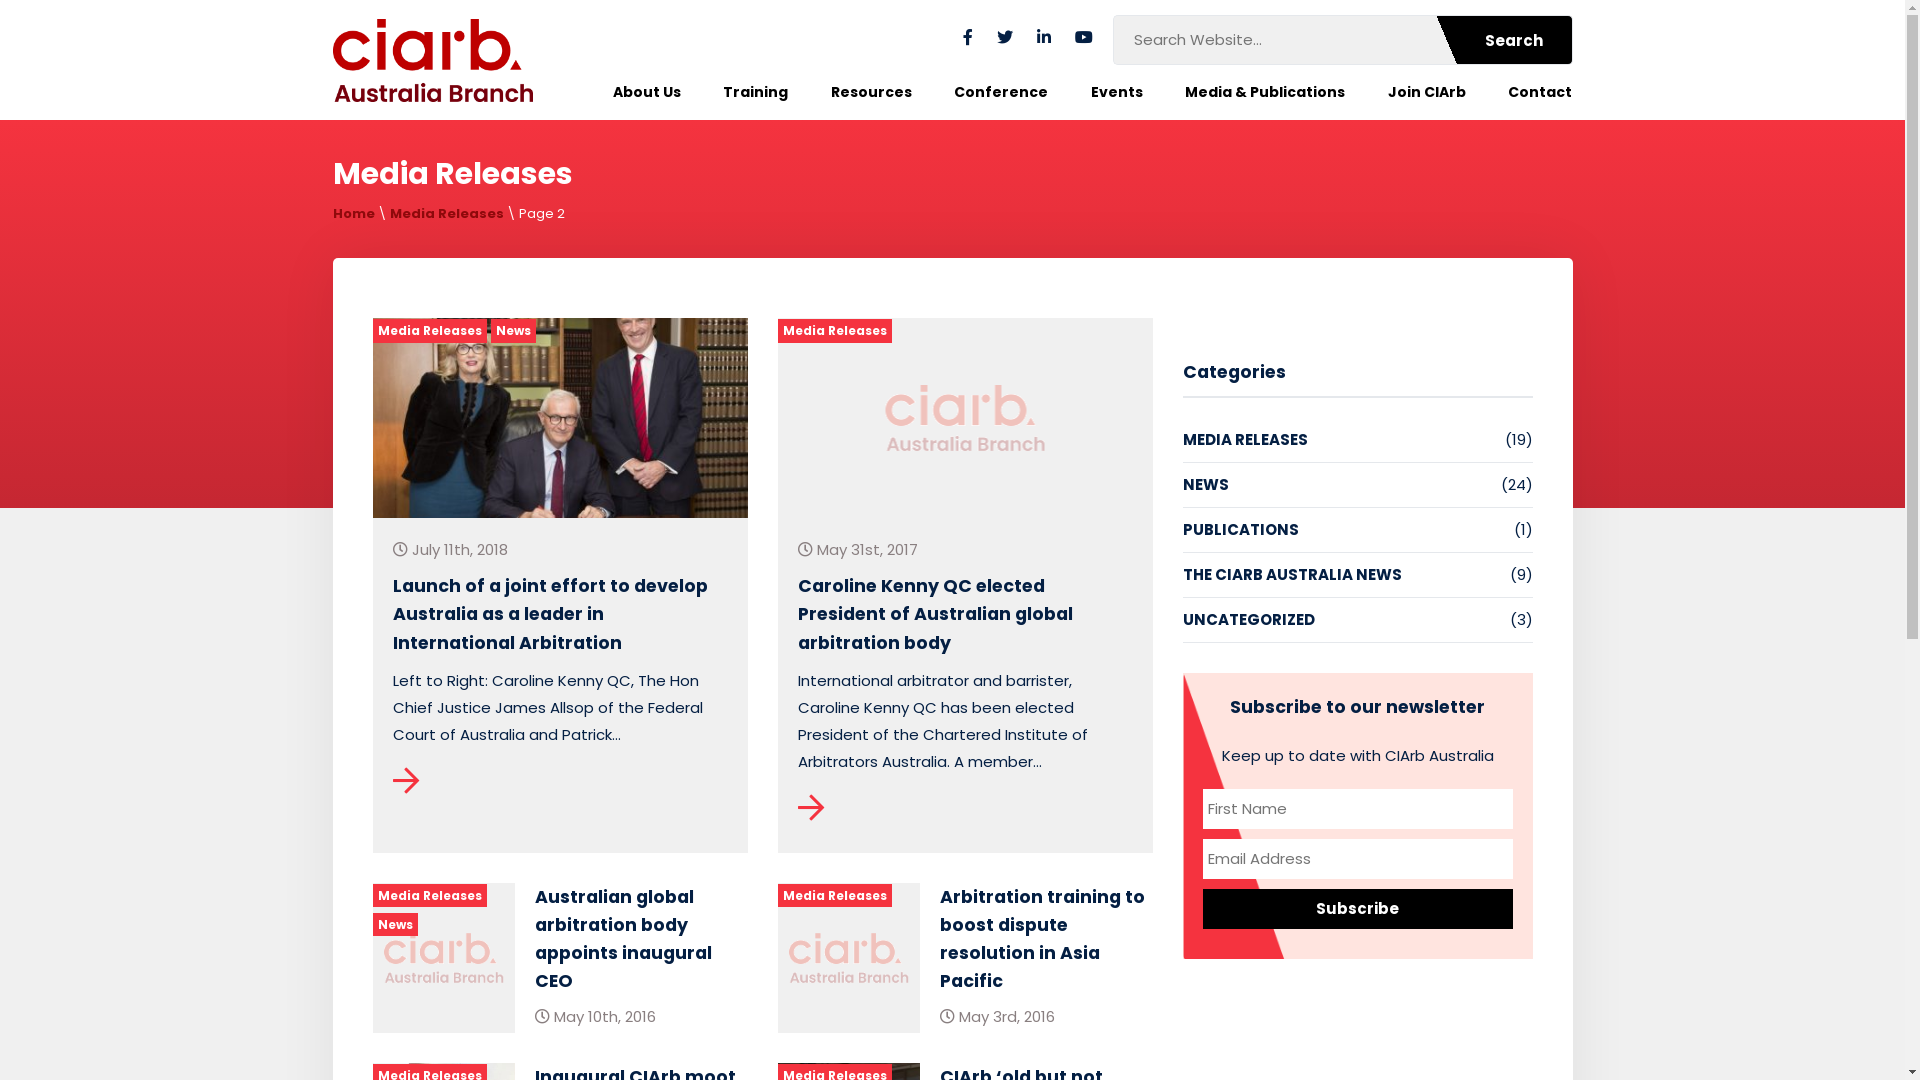 This screenshot has width=1920, height=1080. What do you see at coordinates (622, 939) in the screenshot?
I see `Australian global arbitration body appoints inaugural CEO` at bounding box center [622, 939].